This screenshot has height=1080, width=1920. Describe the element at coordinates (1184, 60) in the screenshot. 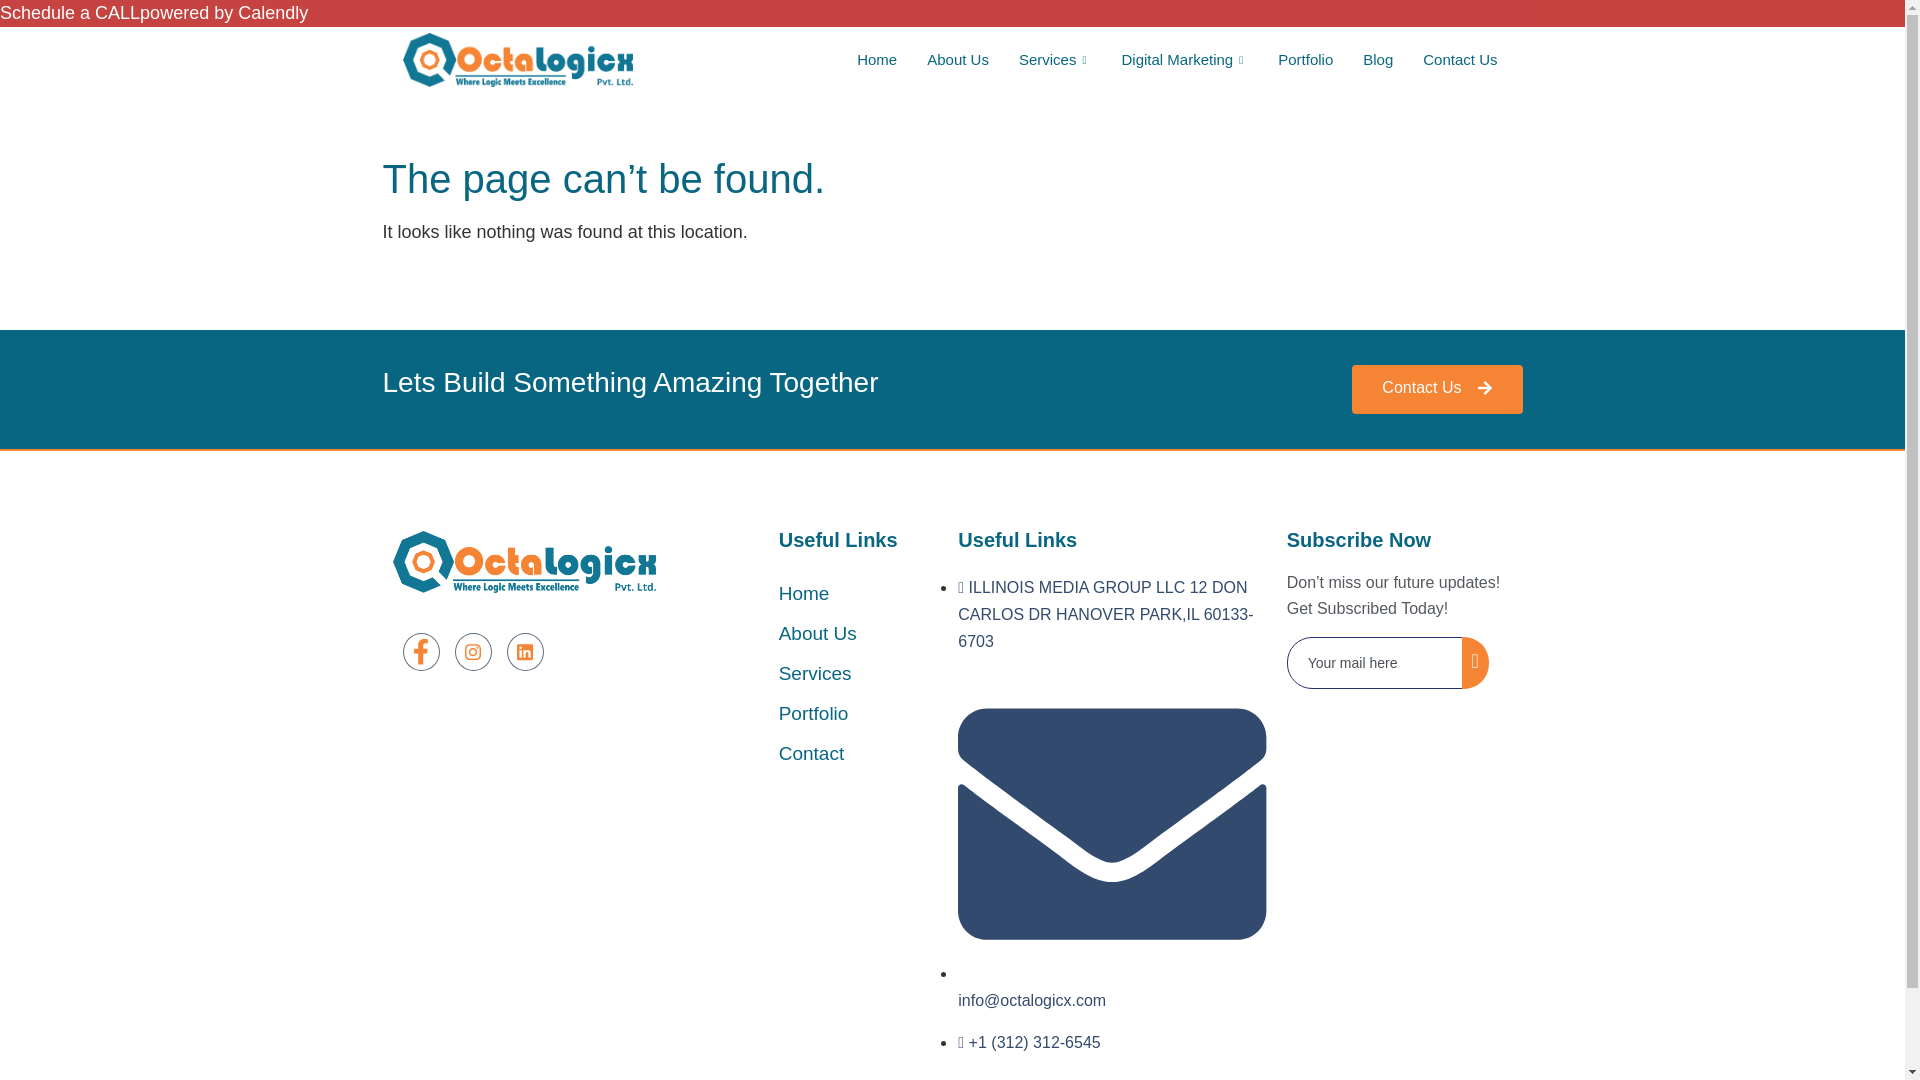

I see `Digital Marketing` at that location.